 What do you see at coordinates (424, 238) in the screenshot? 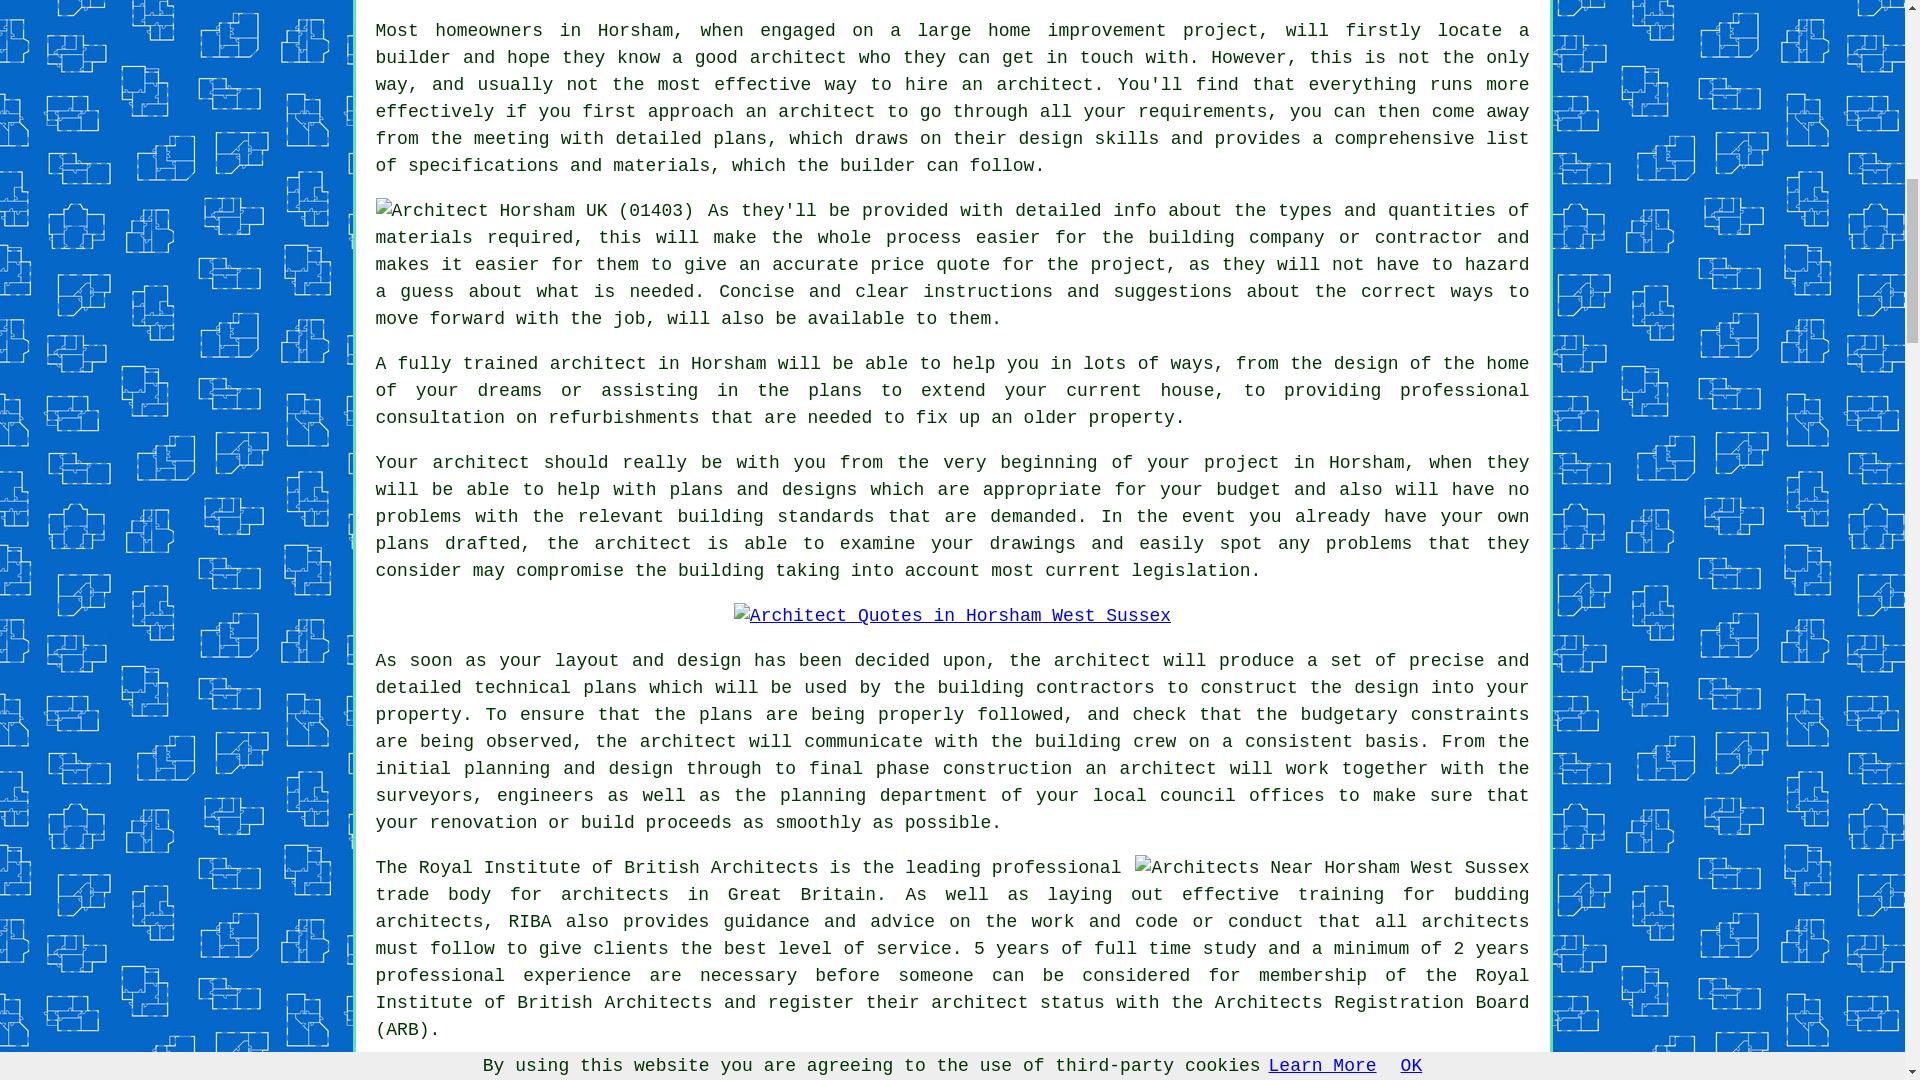
I see `materials` at bounding box center [424, 238].